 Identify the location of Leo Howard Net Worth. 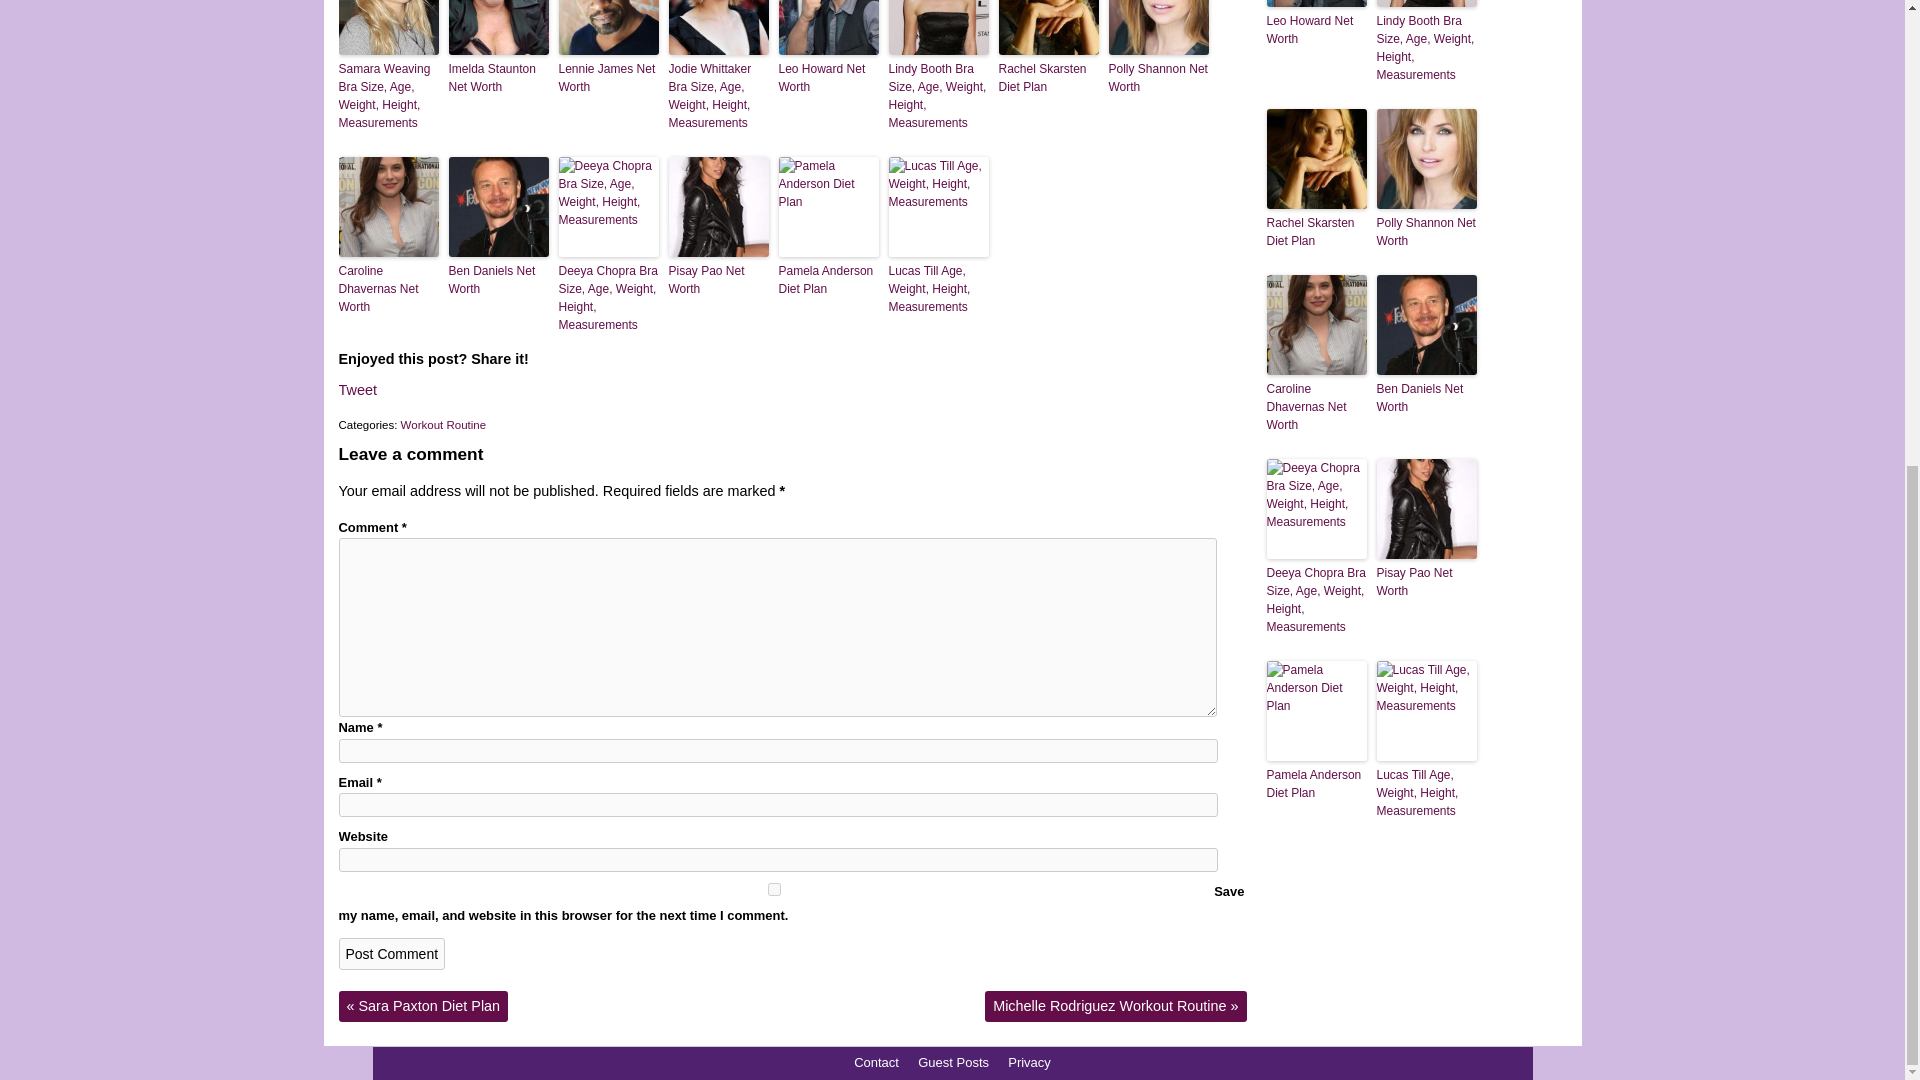
(827, 78).